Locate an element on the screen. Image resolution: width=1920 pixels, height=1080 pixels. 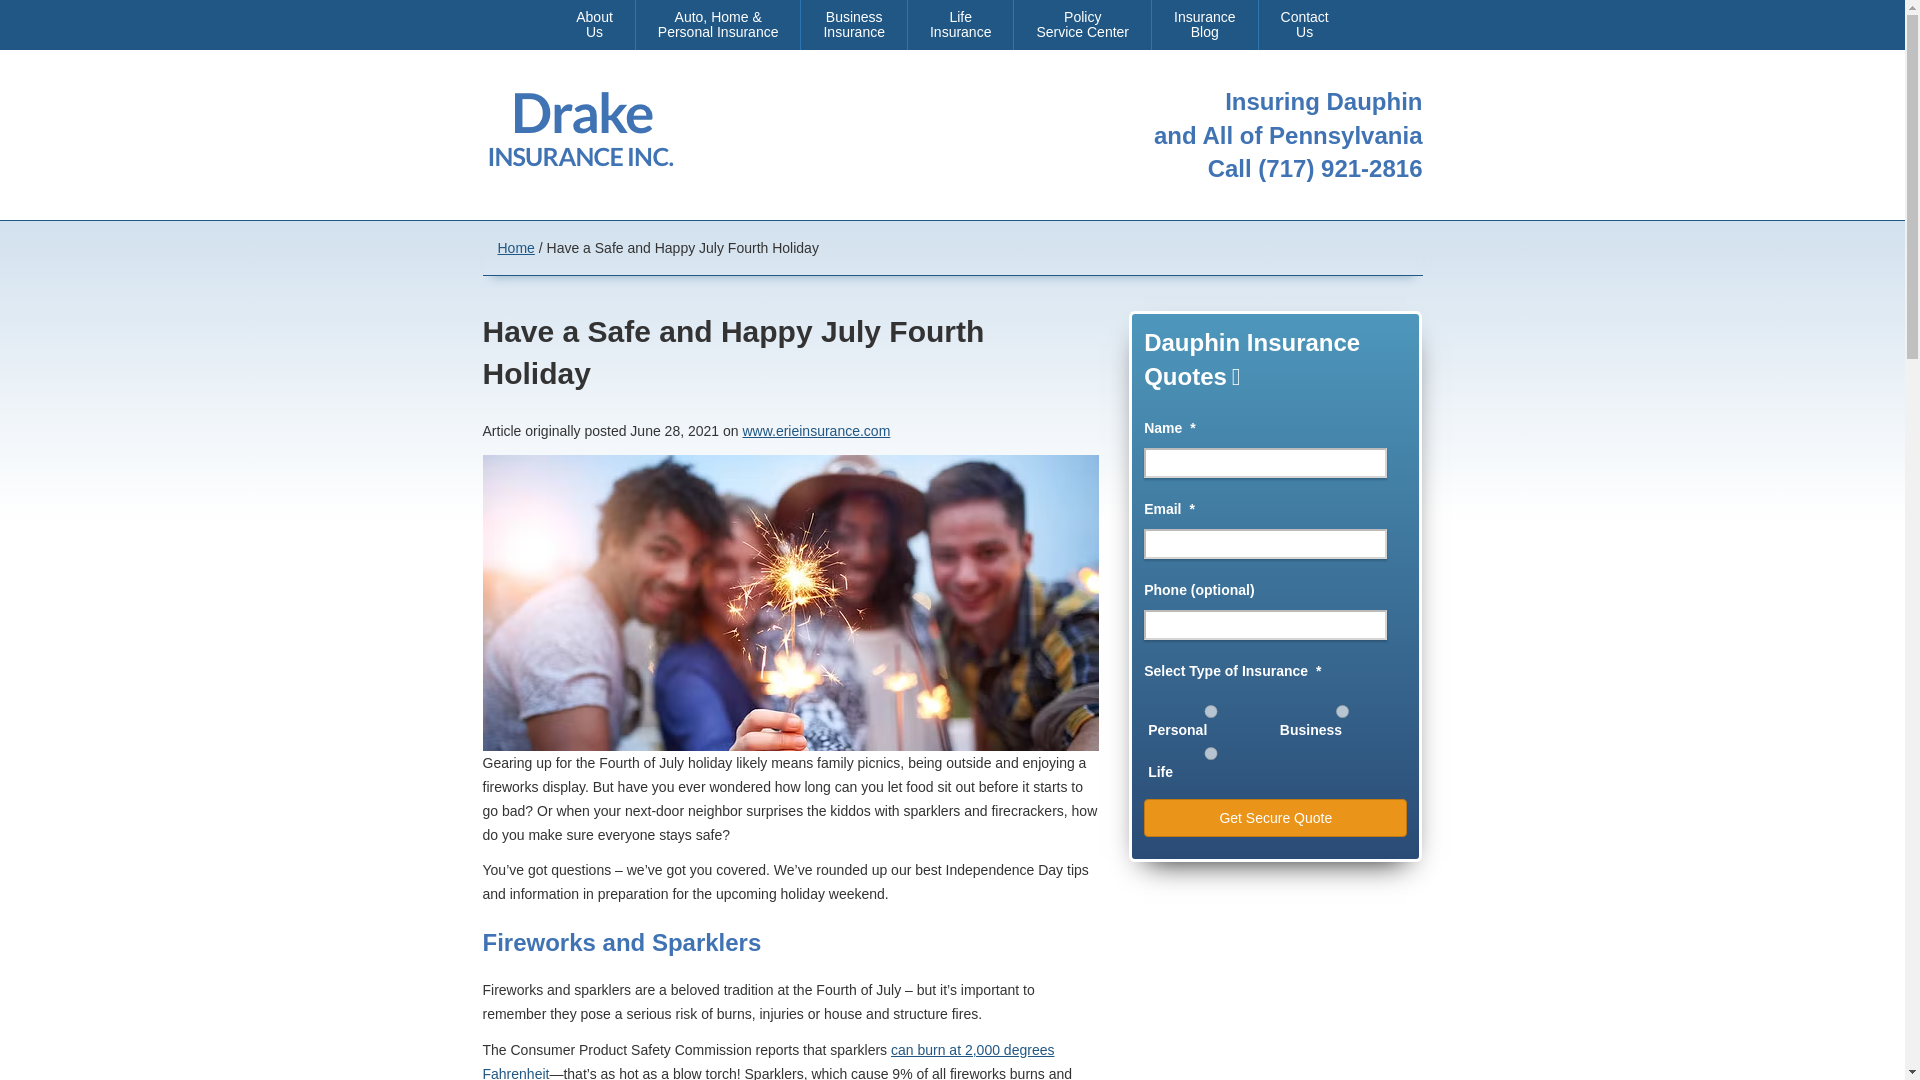
independencelg.jpeg is located at coordinates (960, 24).